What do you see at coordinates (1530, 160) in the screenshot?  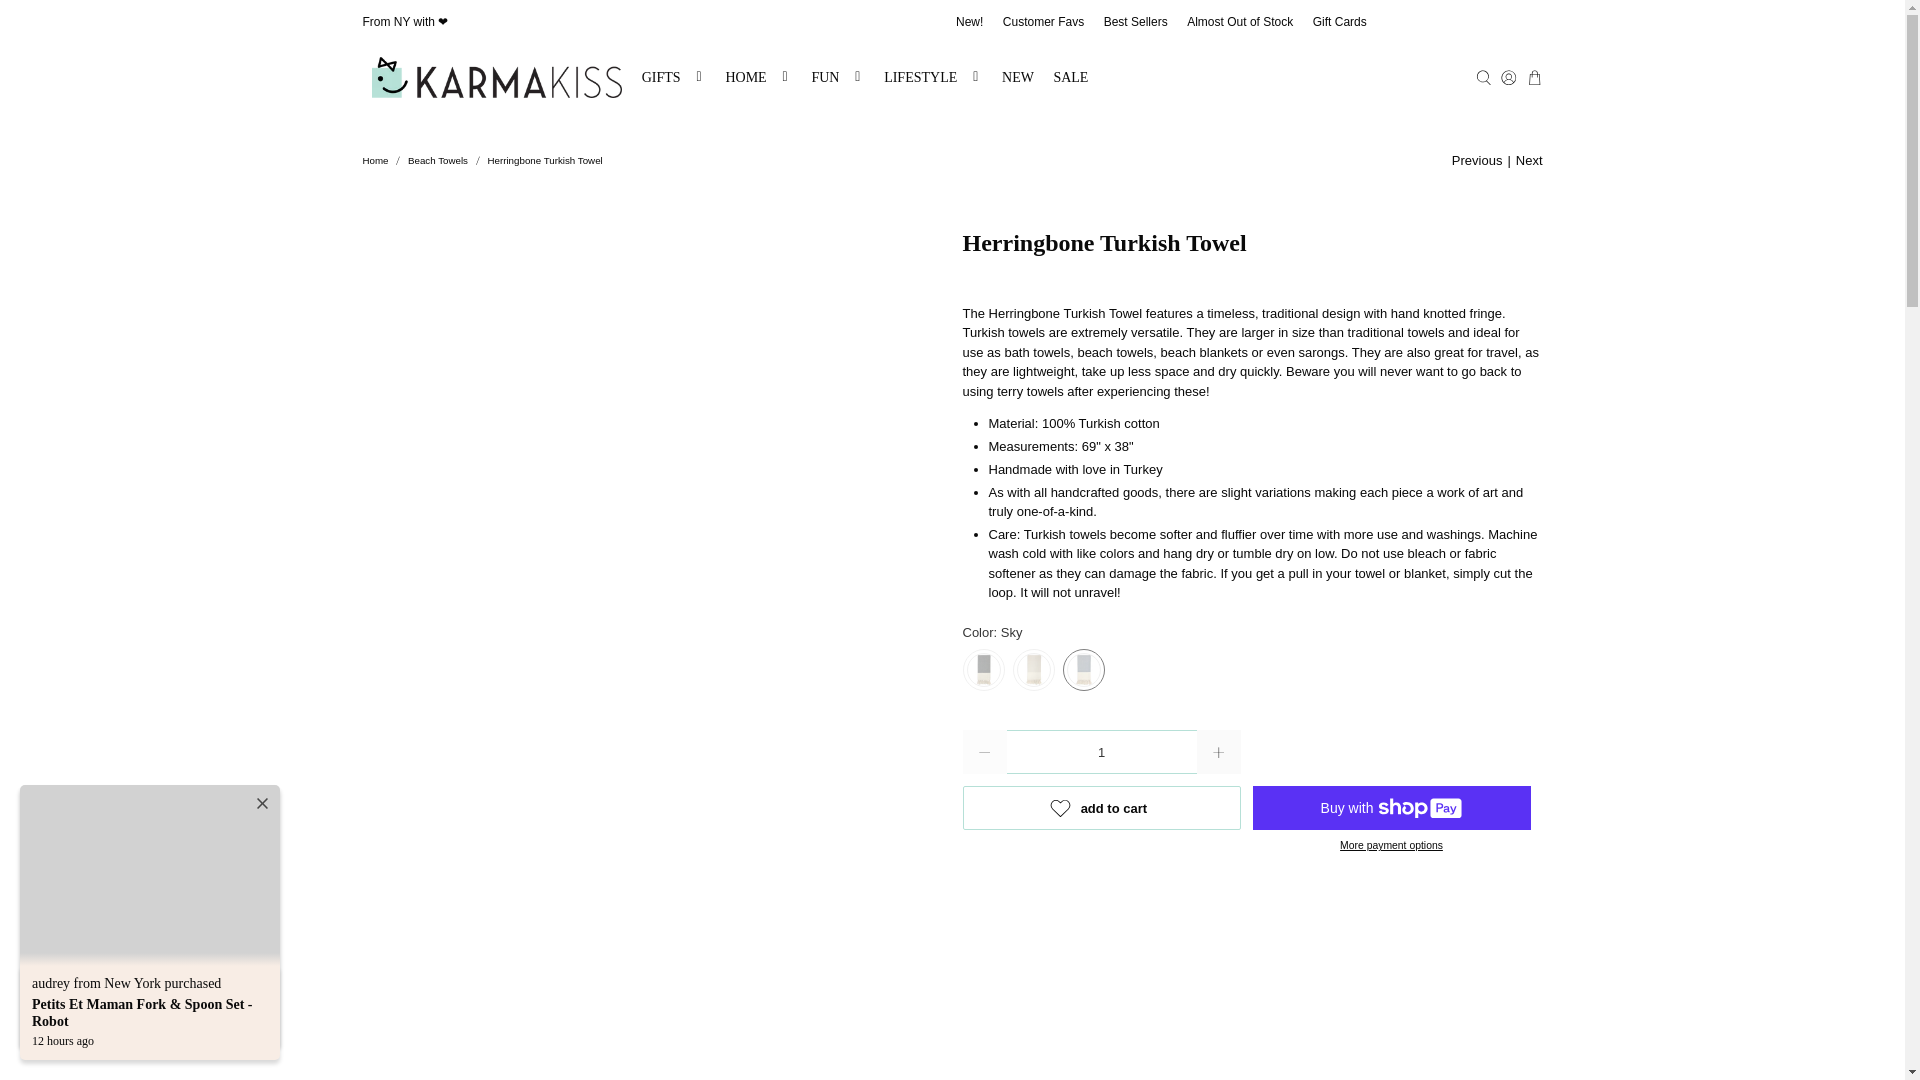 I see `Next` at bounding box center [1530, 160].